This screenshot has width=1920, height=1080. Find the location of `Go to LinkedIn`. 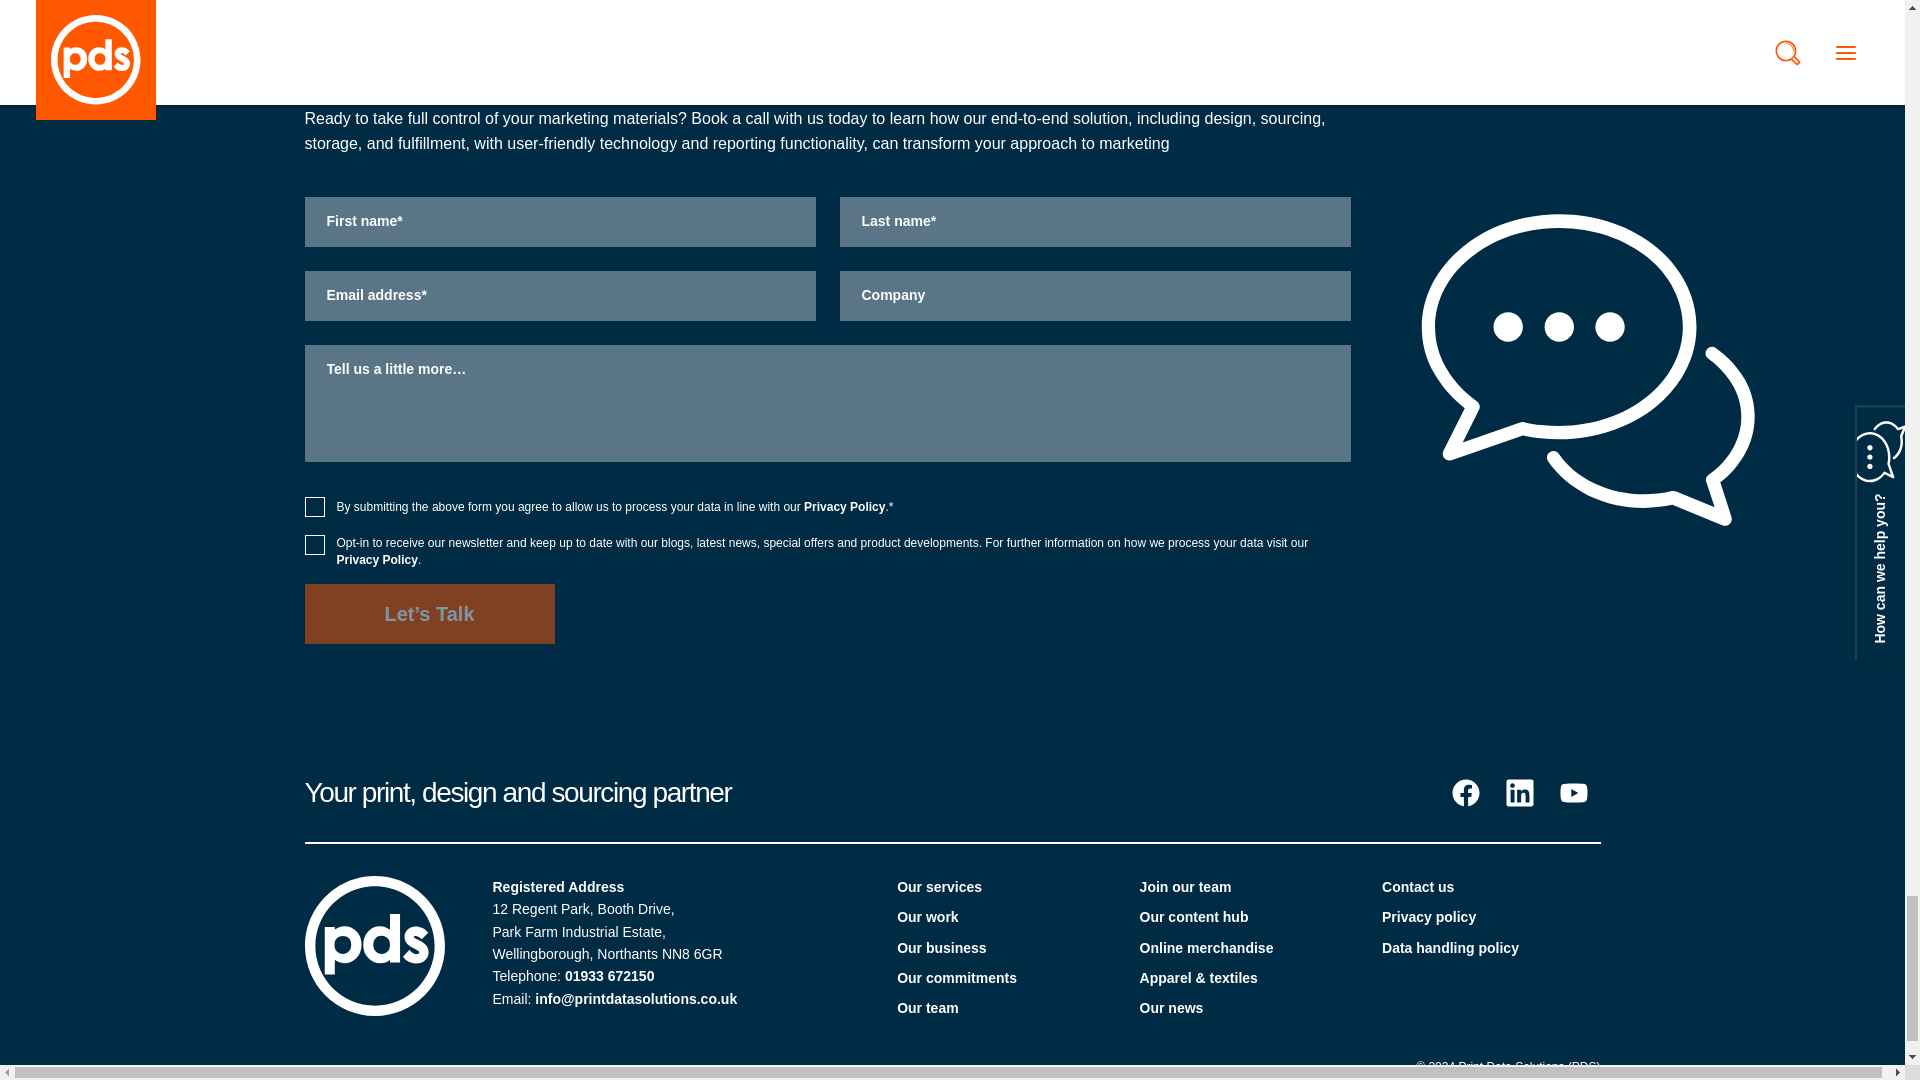

Go to LinkedIn is located at coordinates (1518, 792).